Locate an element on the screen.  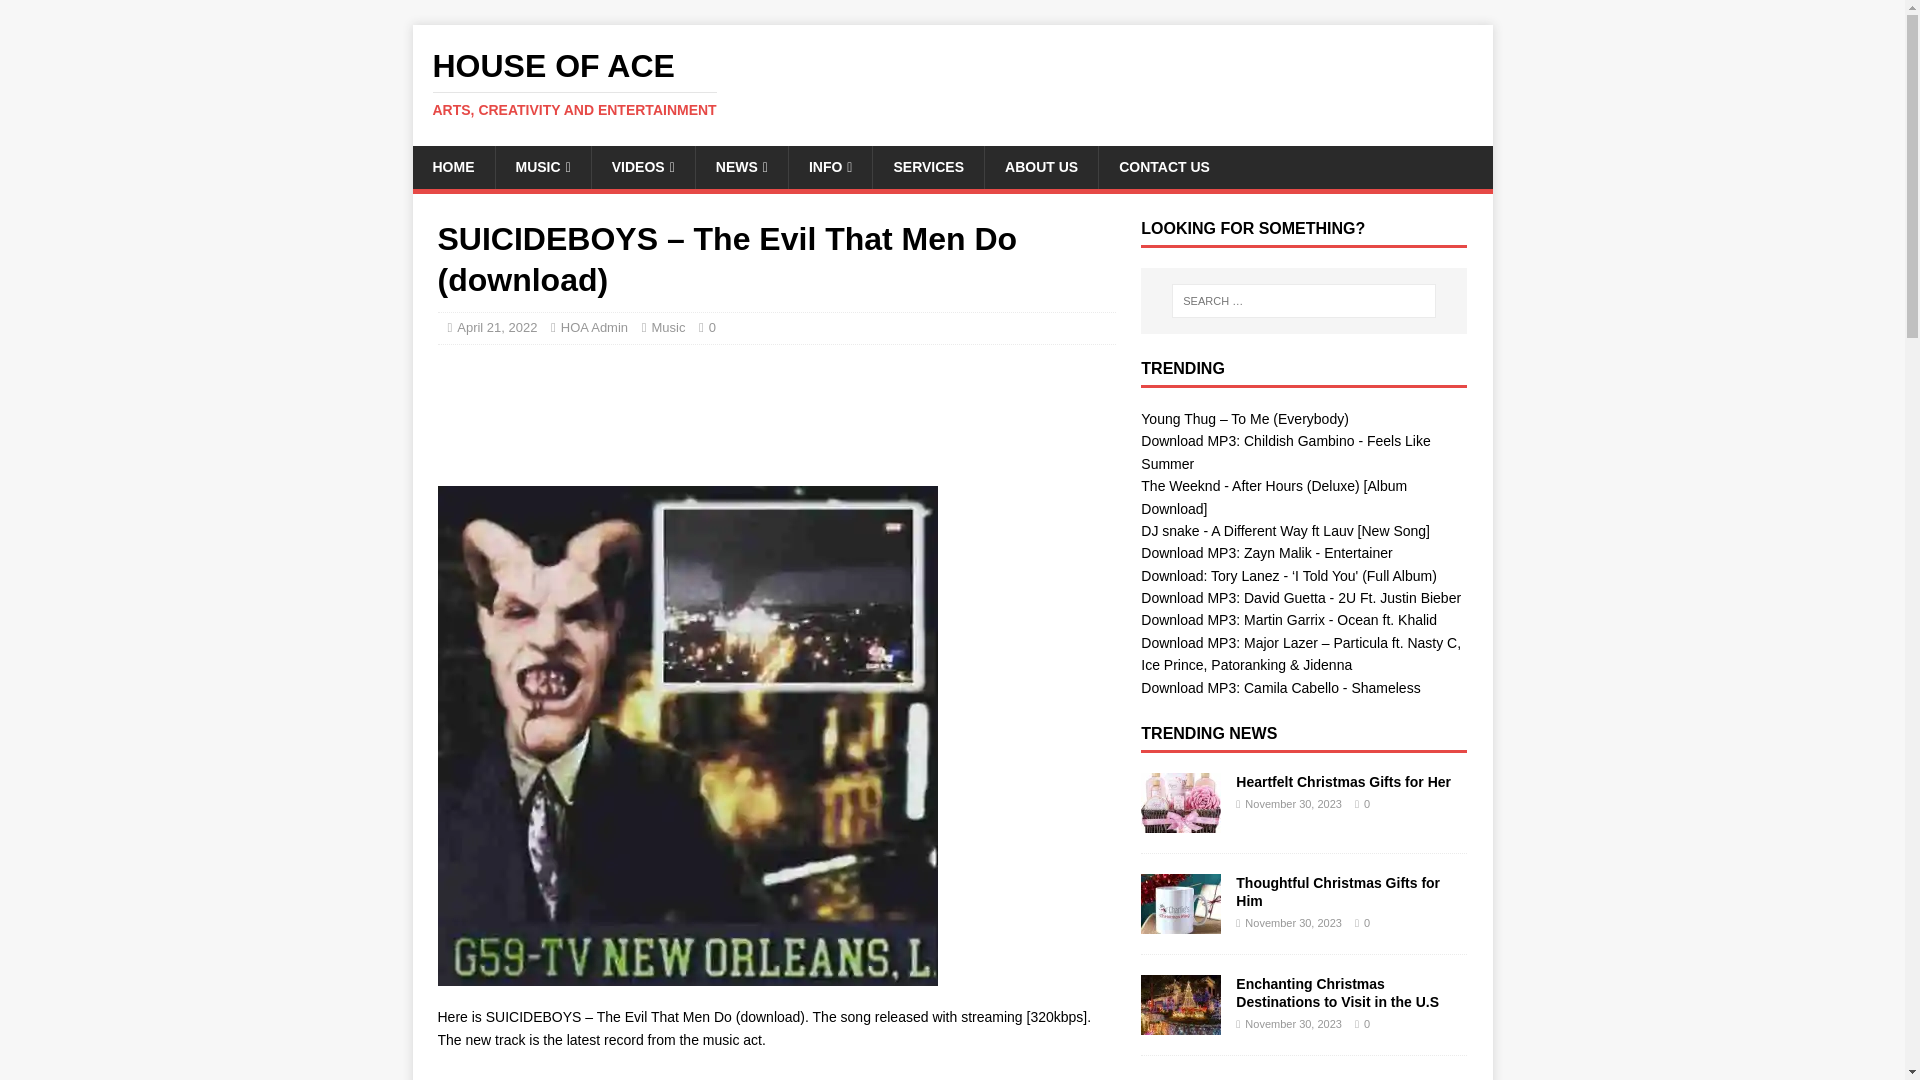
Advertisement is located at coordinates (741, 166).